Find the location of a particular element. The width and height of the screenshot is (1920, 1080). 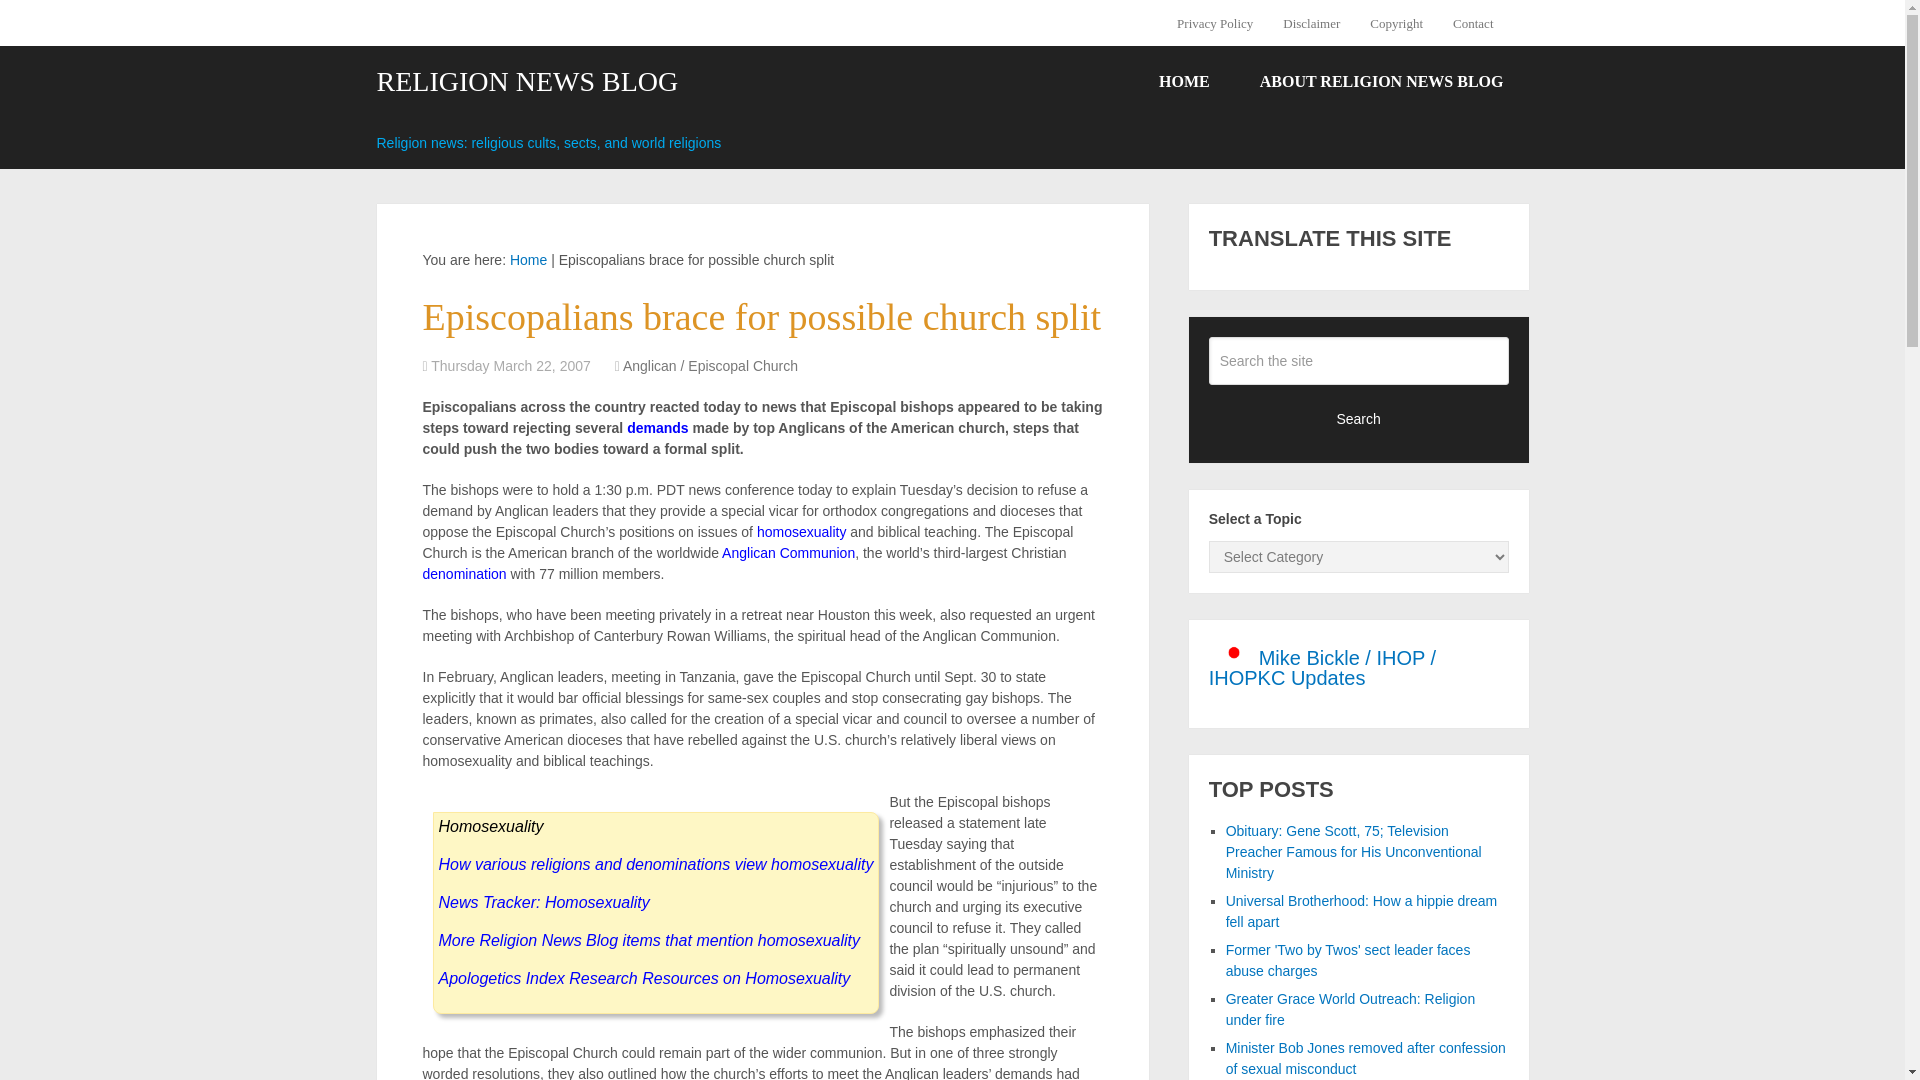

Universal Brotherhood: How a hippie dream fell apart is located at coordinates (1362, 911).